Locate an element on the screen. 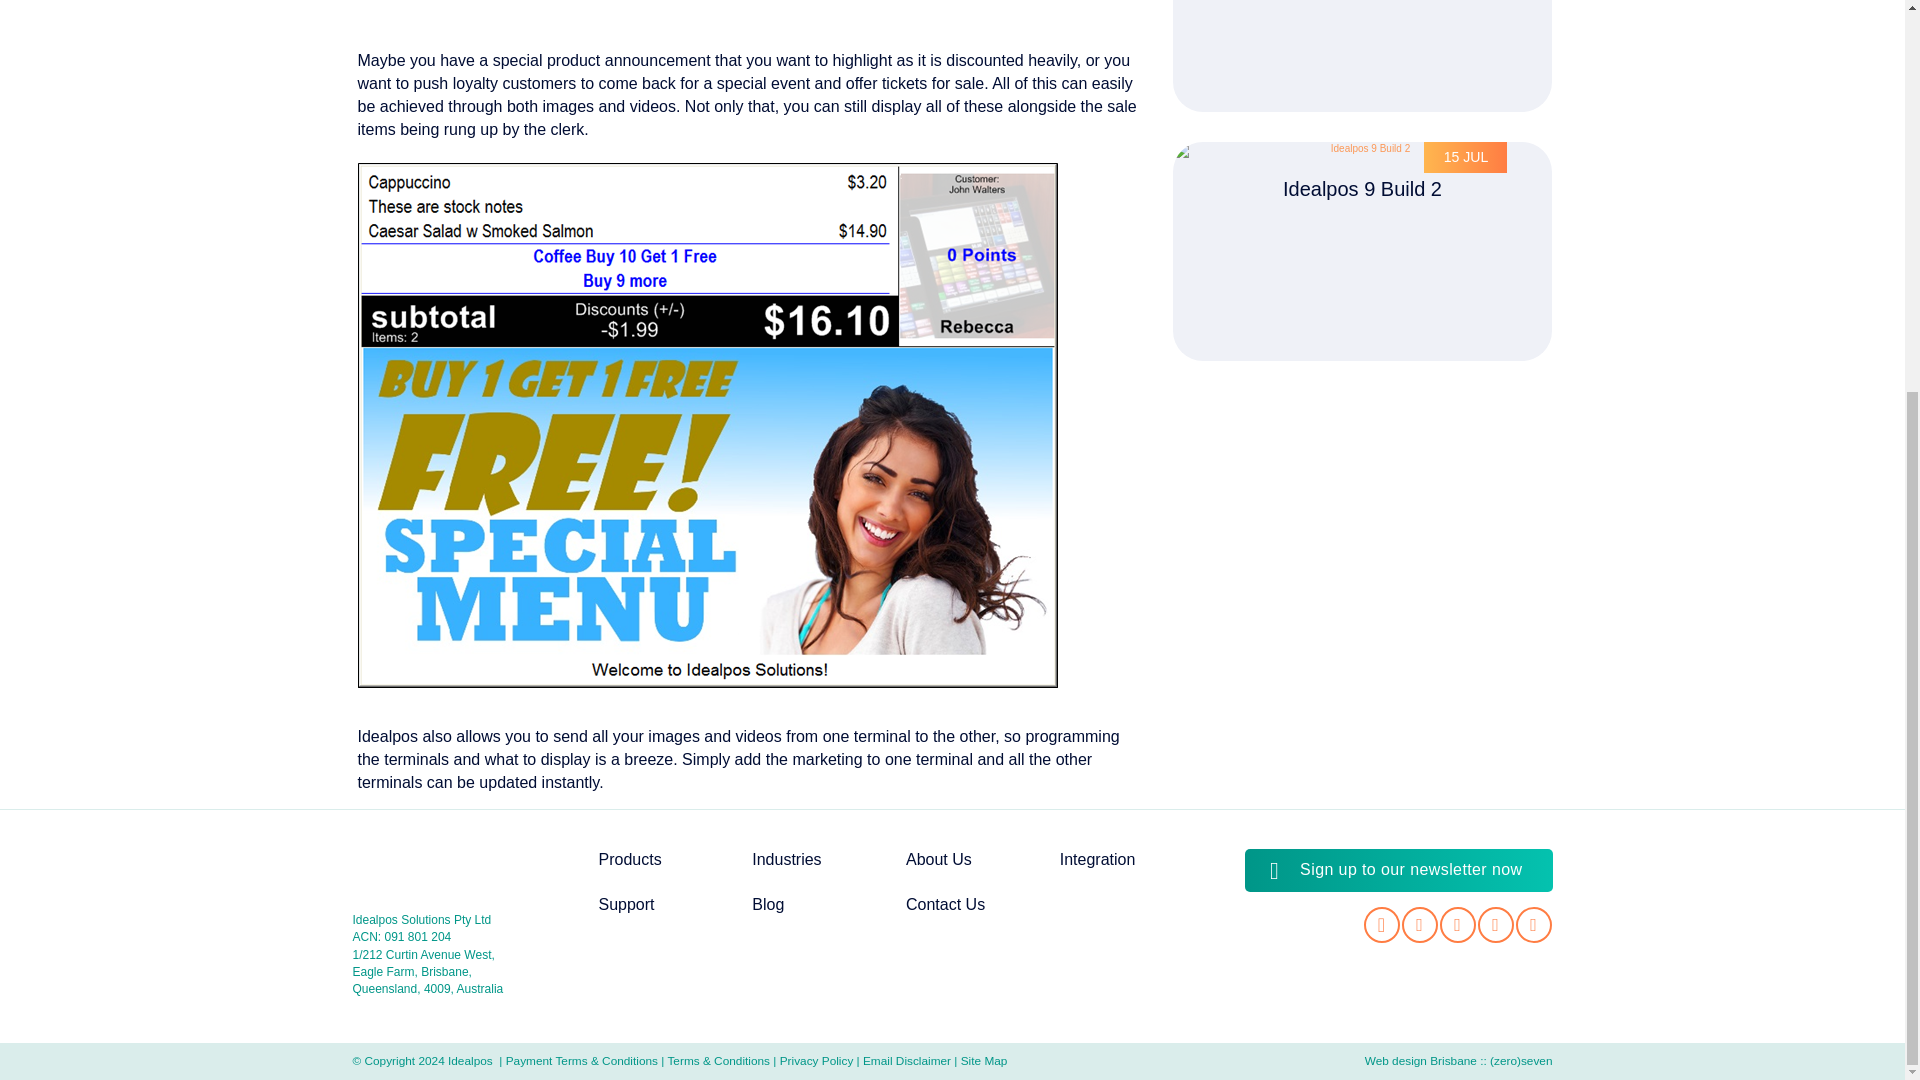 The height and width of the screenshot is (1080, 1920). View blog posts under the 'Software' category is located at coordinates (540, 982).